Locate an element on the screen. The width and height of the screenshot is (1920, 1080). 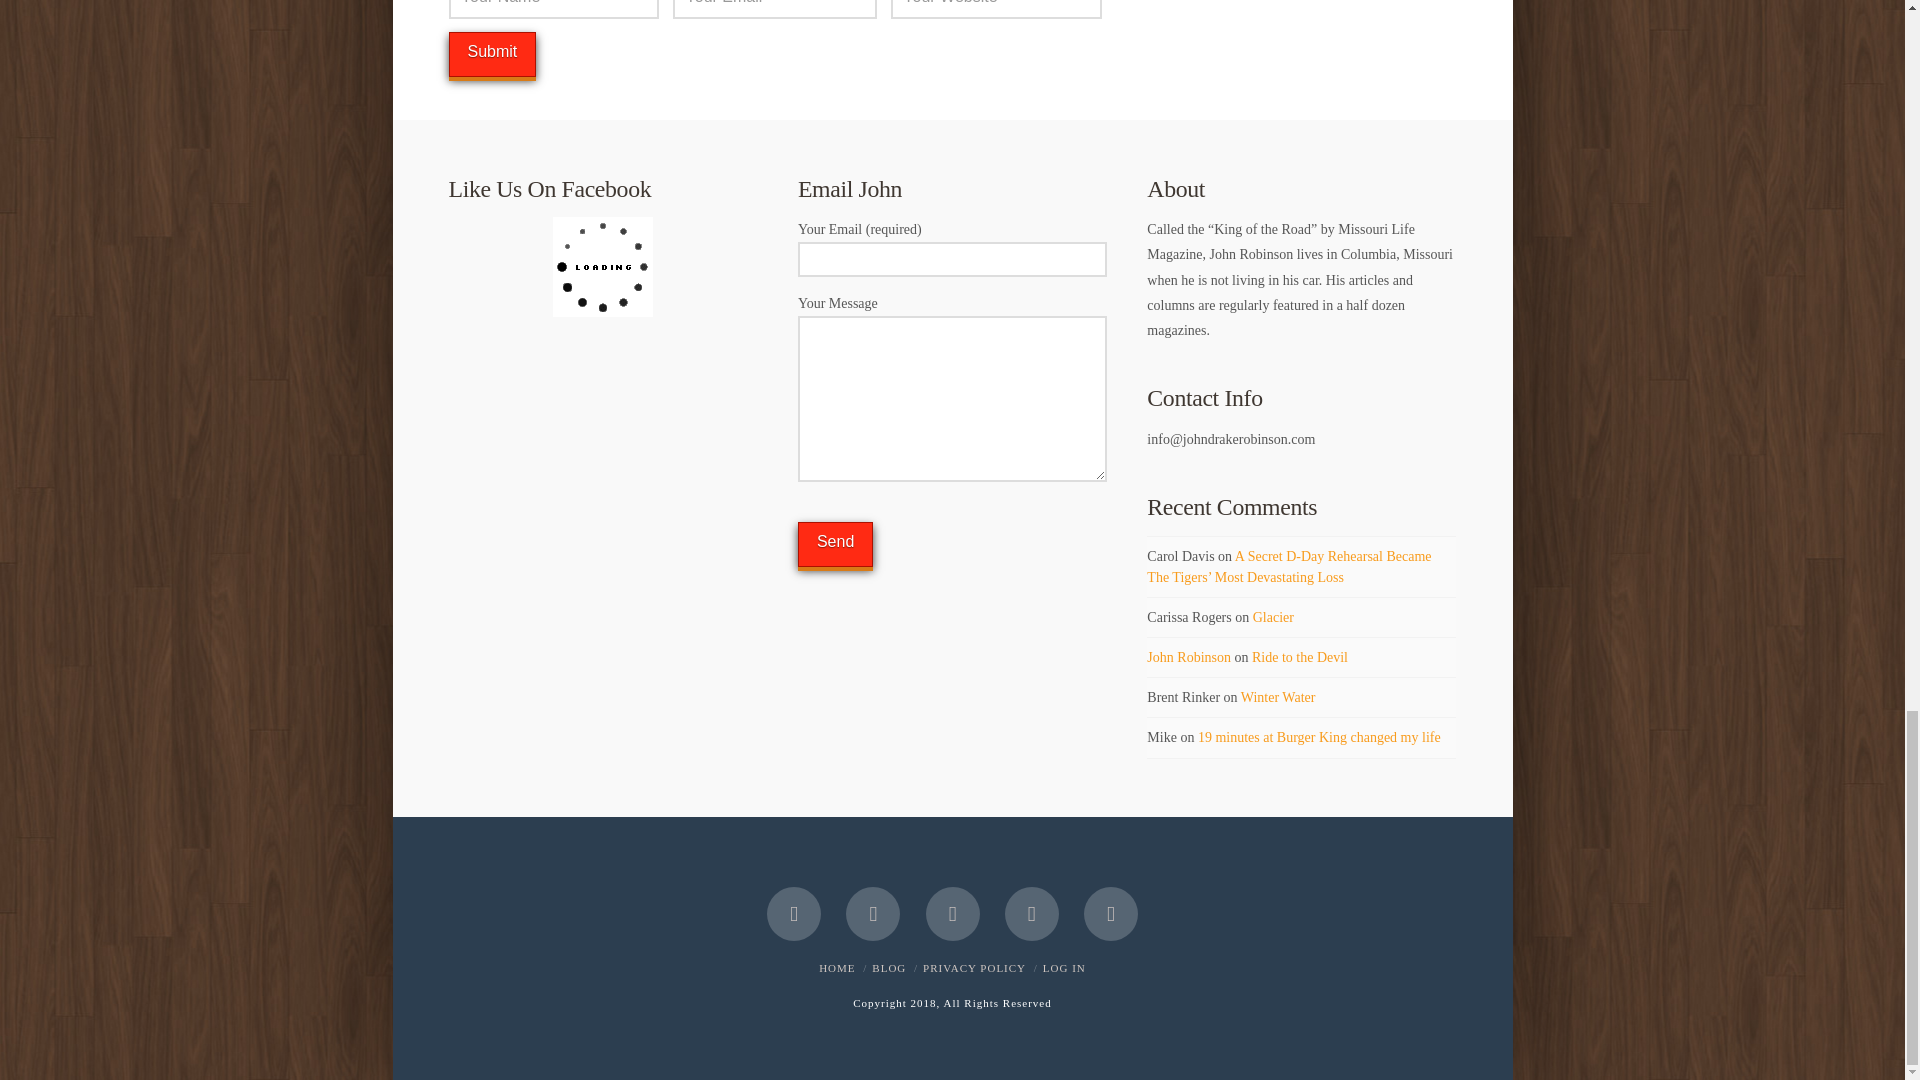
RSS is located at coordinates (1111, 913).